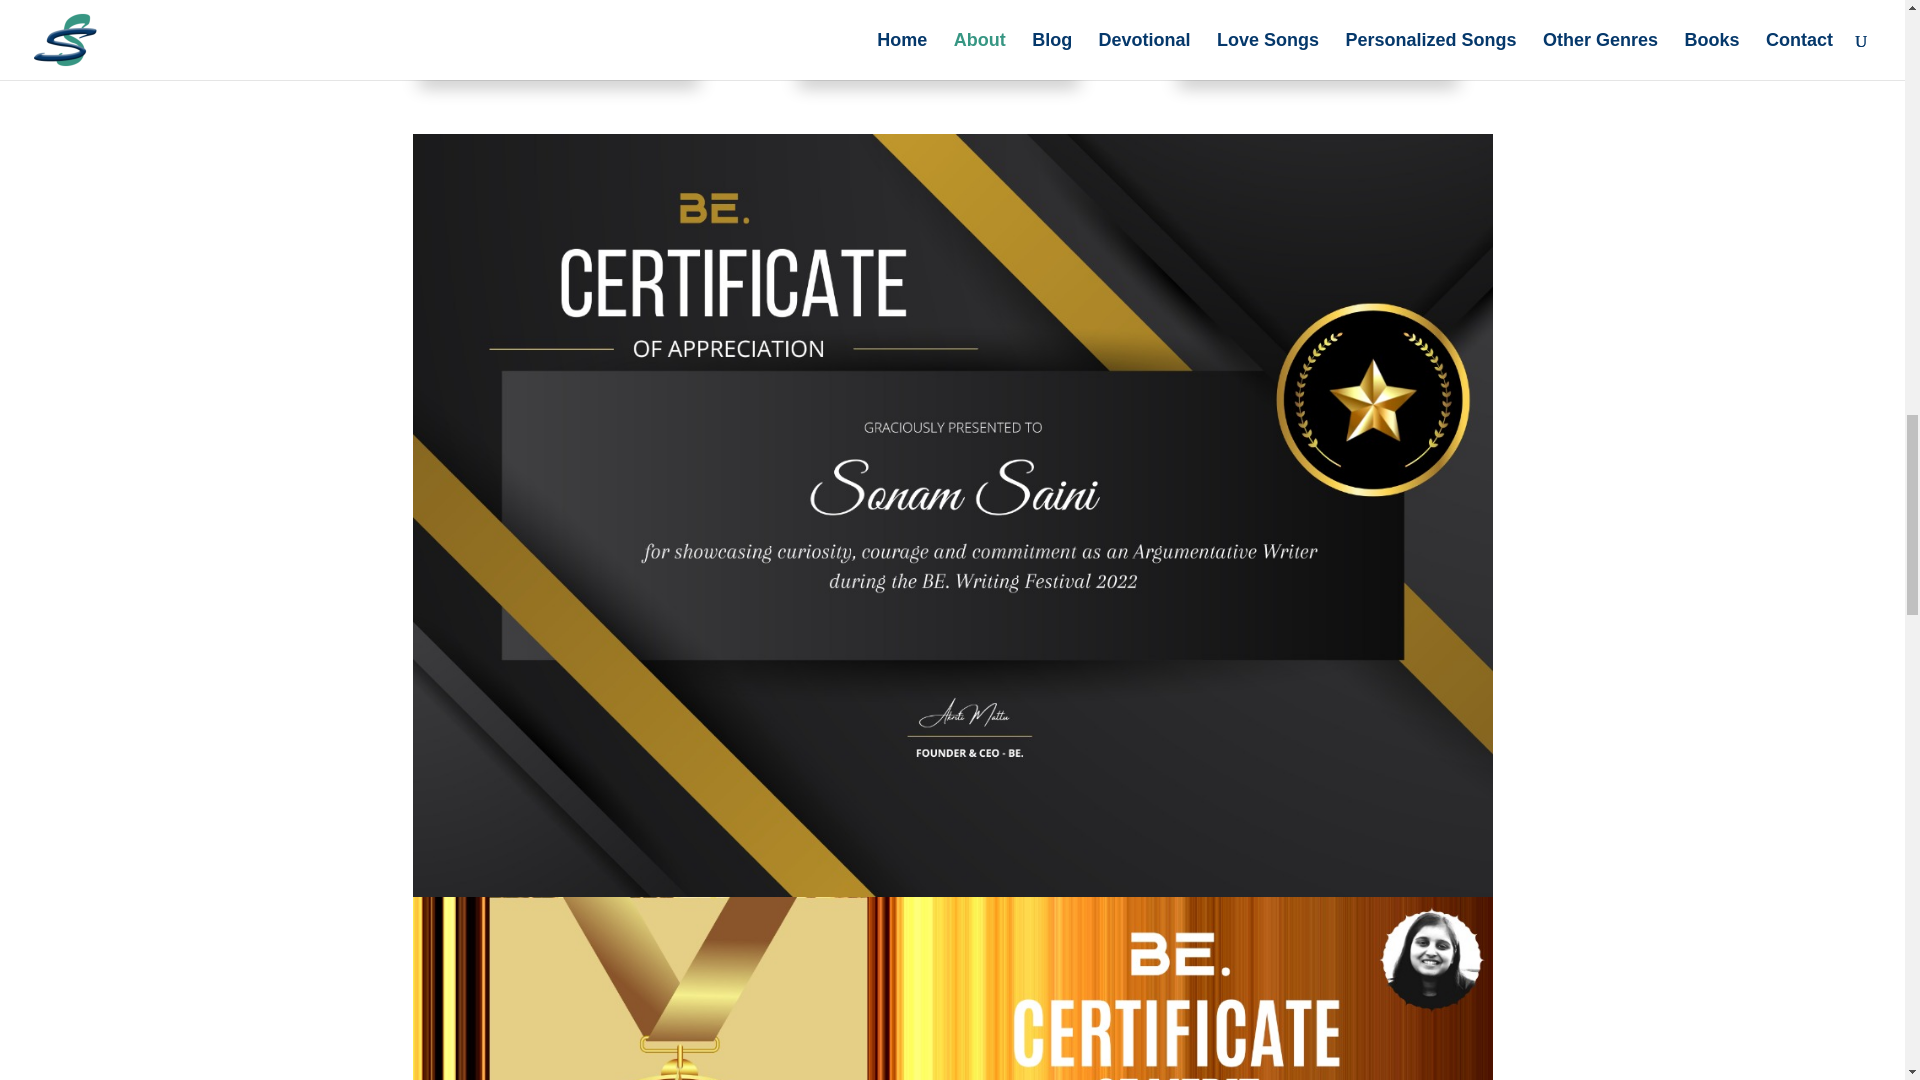  Describe the element at coordinates (558, 68) in the screenshot. I see `Prize Winner in BE. Writing Fest 2022` at that location.